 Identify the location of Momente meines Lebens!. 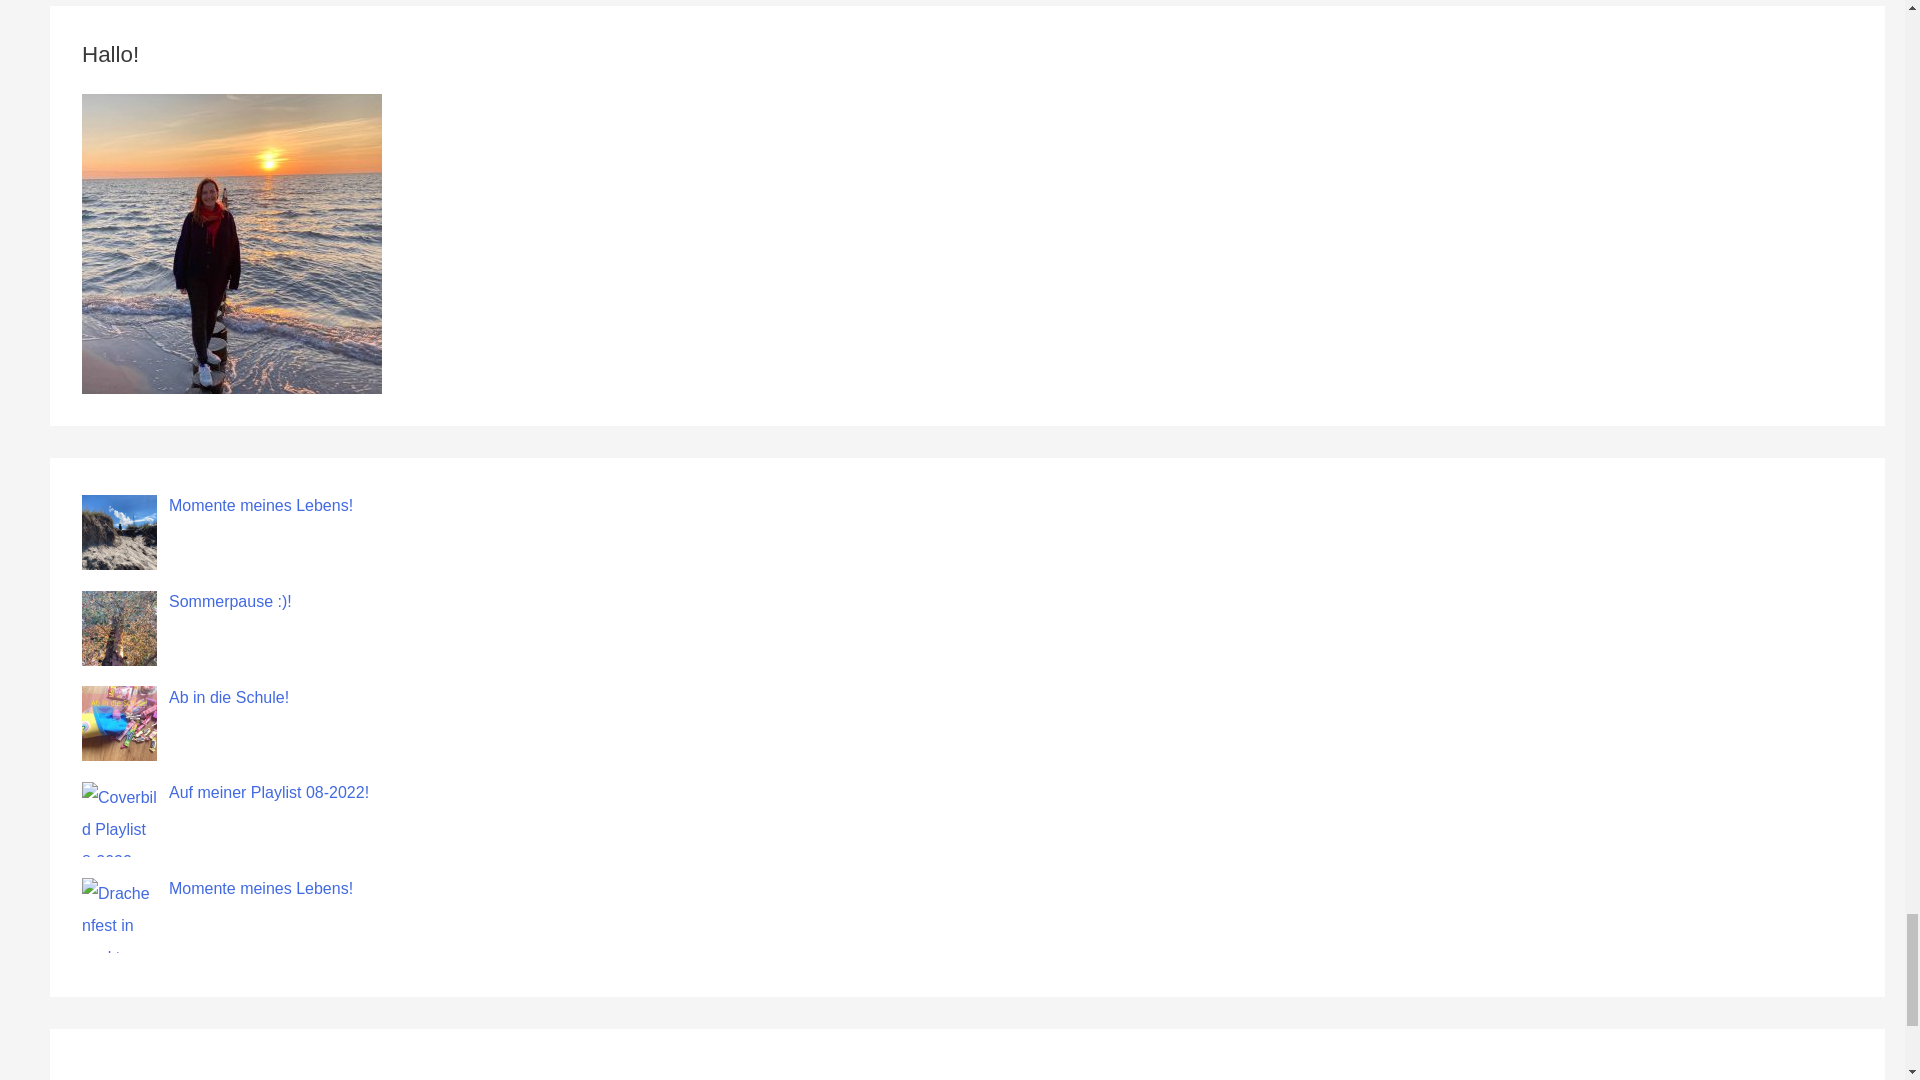
(260, 505).